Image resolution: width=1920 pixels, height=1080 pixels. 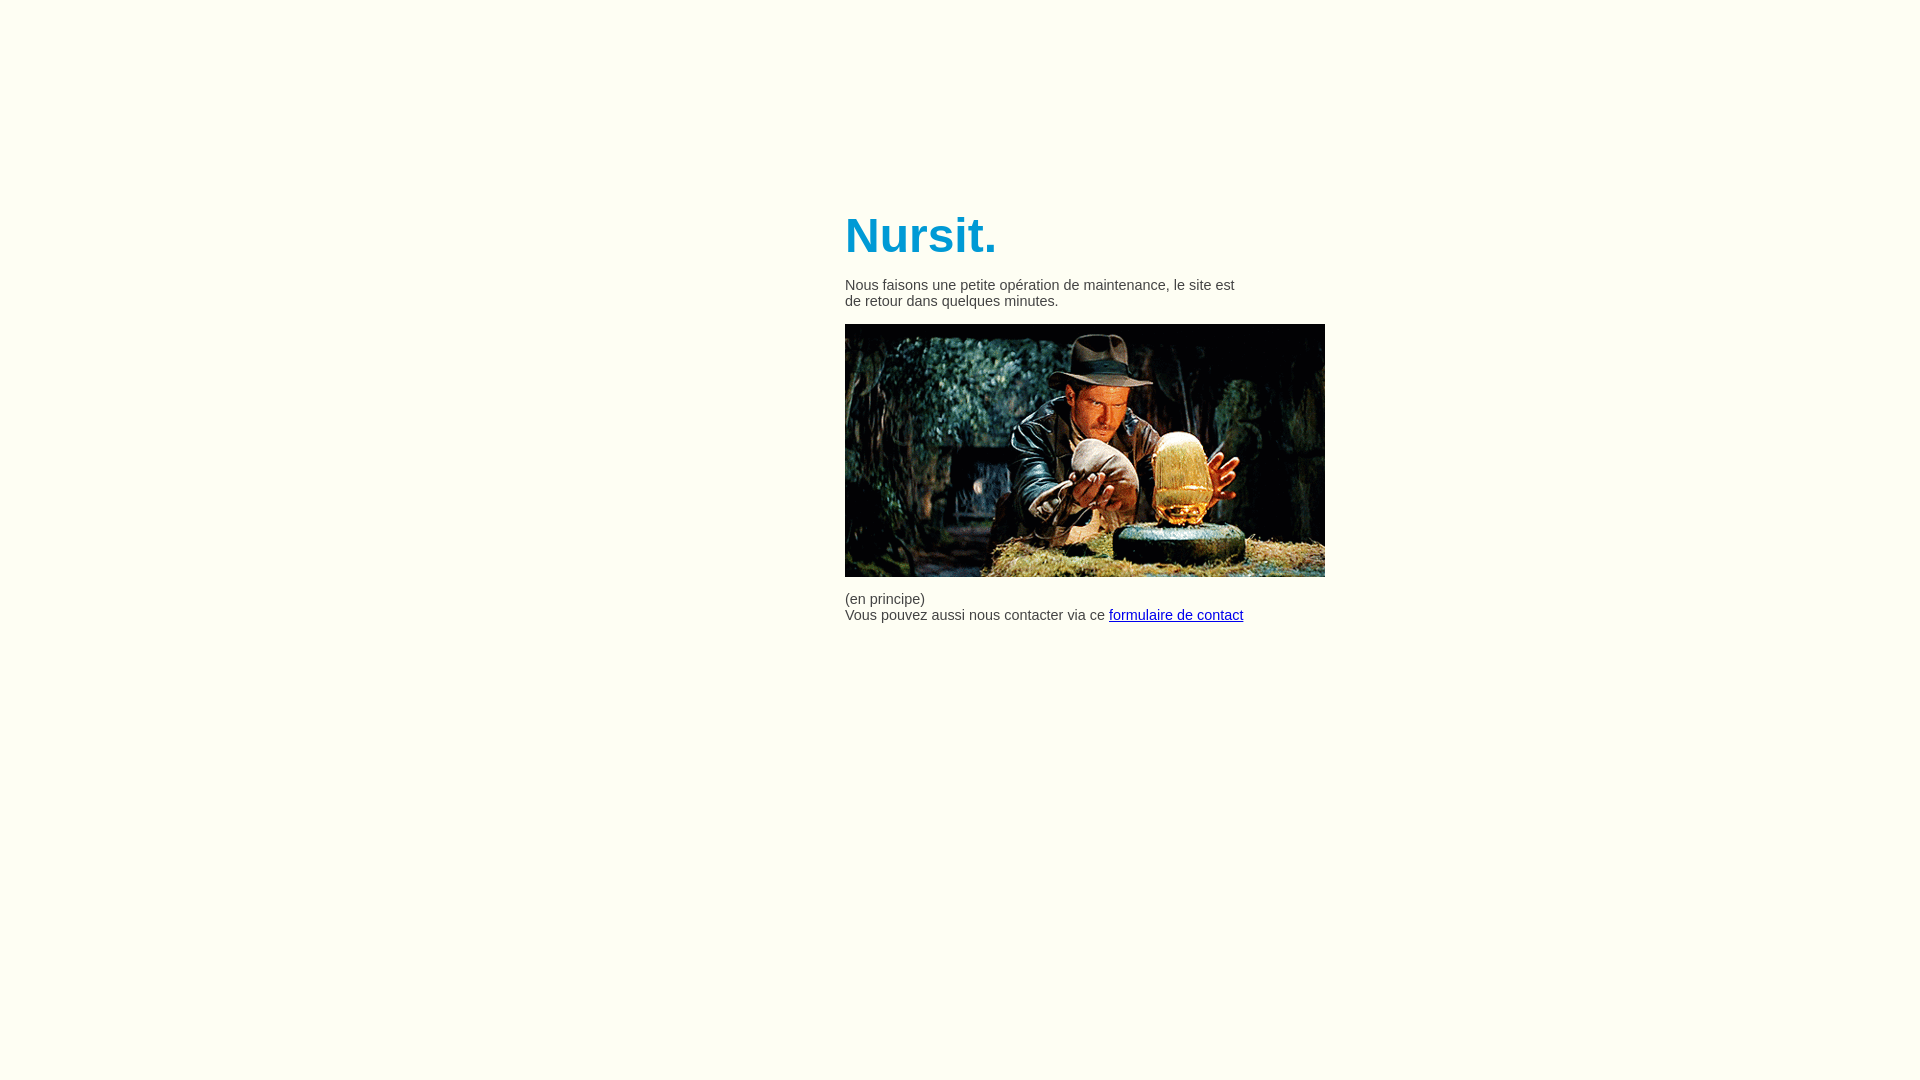 I want to click on formulaire de contact, so click(x=1176, y=615).